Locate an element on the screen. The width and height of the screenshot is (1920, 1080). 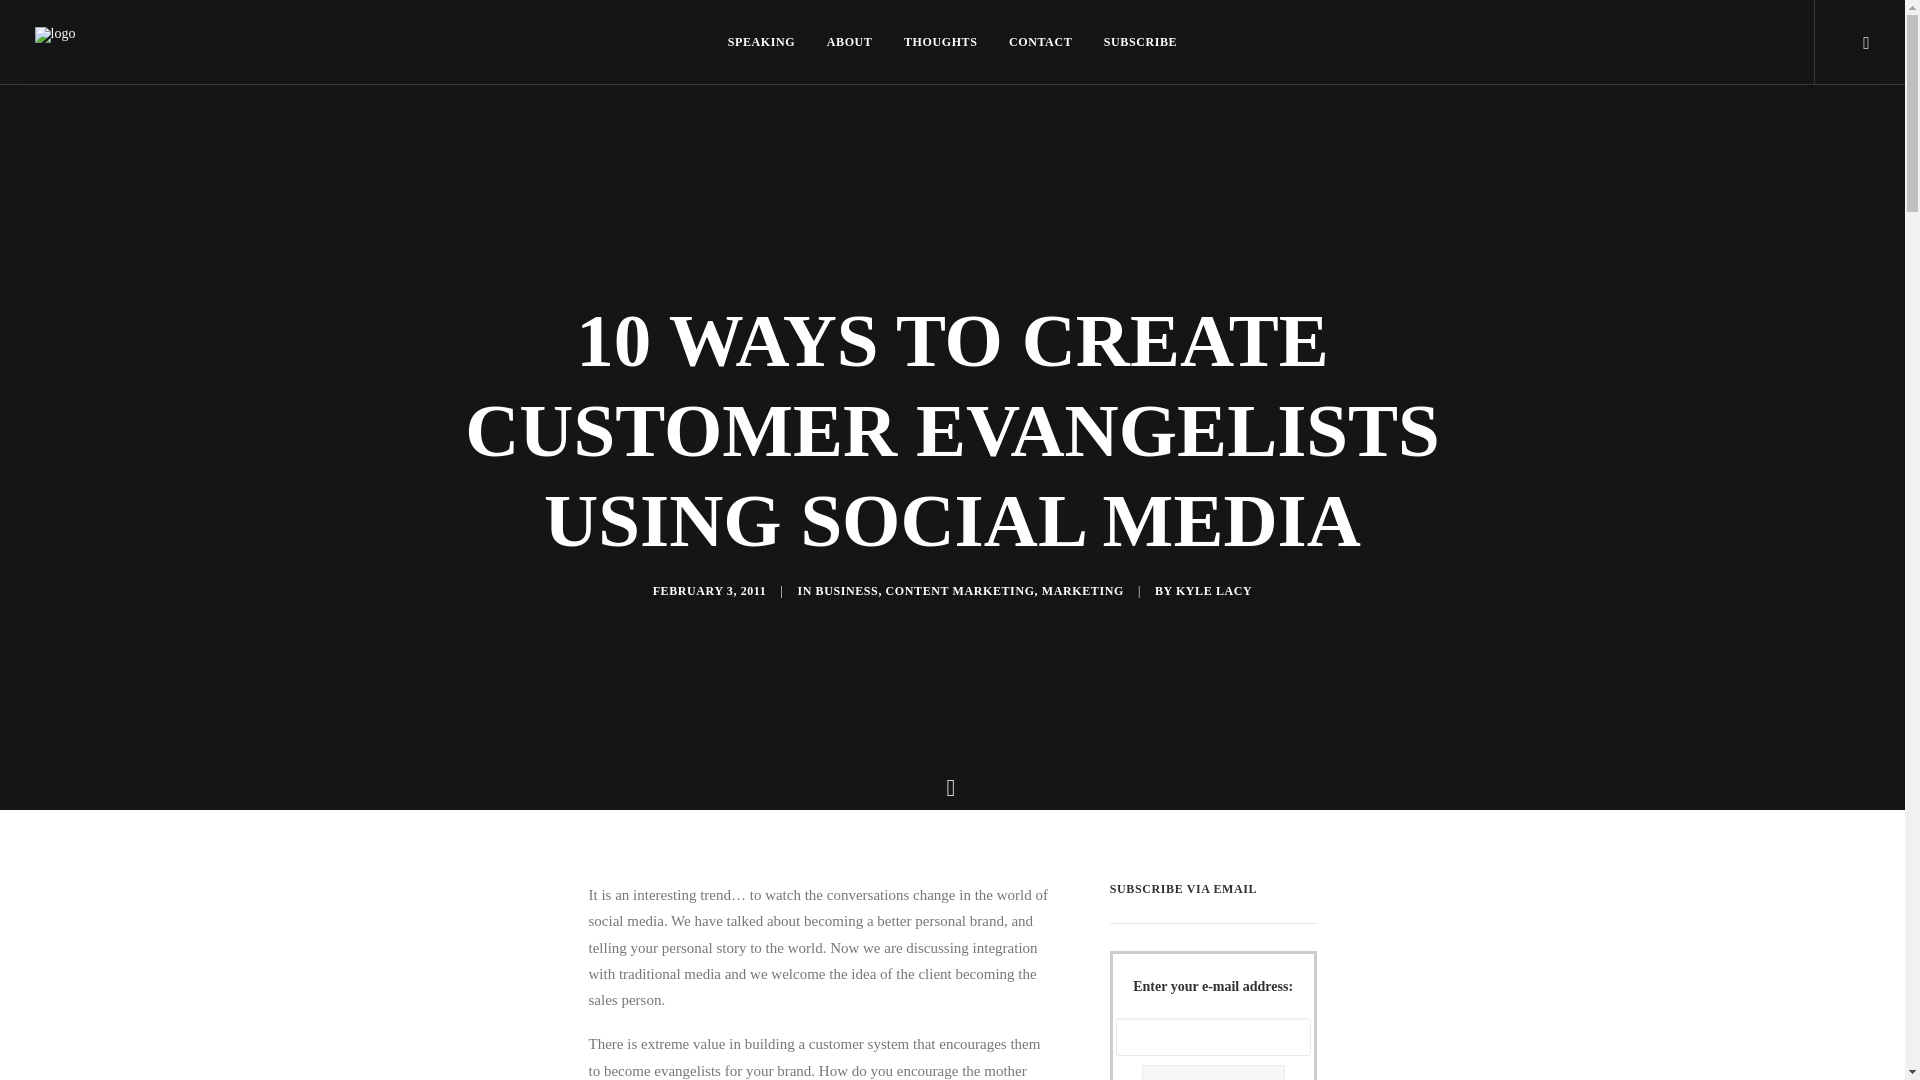
Speaking is located at coordinates (768, 42).